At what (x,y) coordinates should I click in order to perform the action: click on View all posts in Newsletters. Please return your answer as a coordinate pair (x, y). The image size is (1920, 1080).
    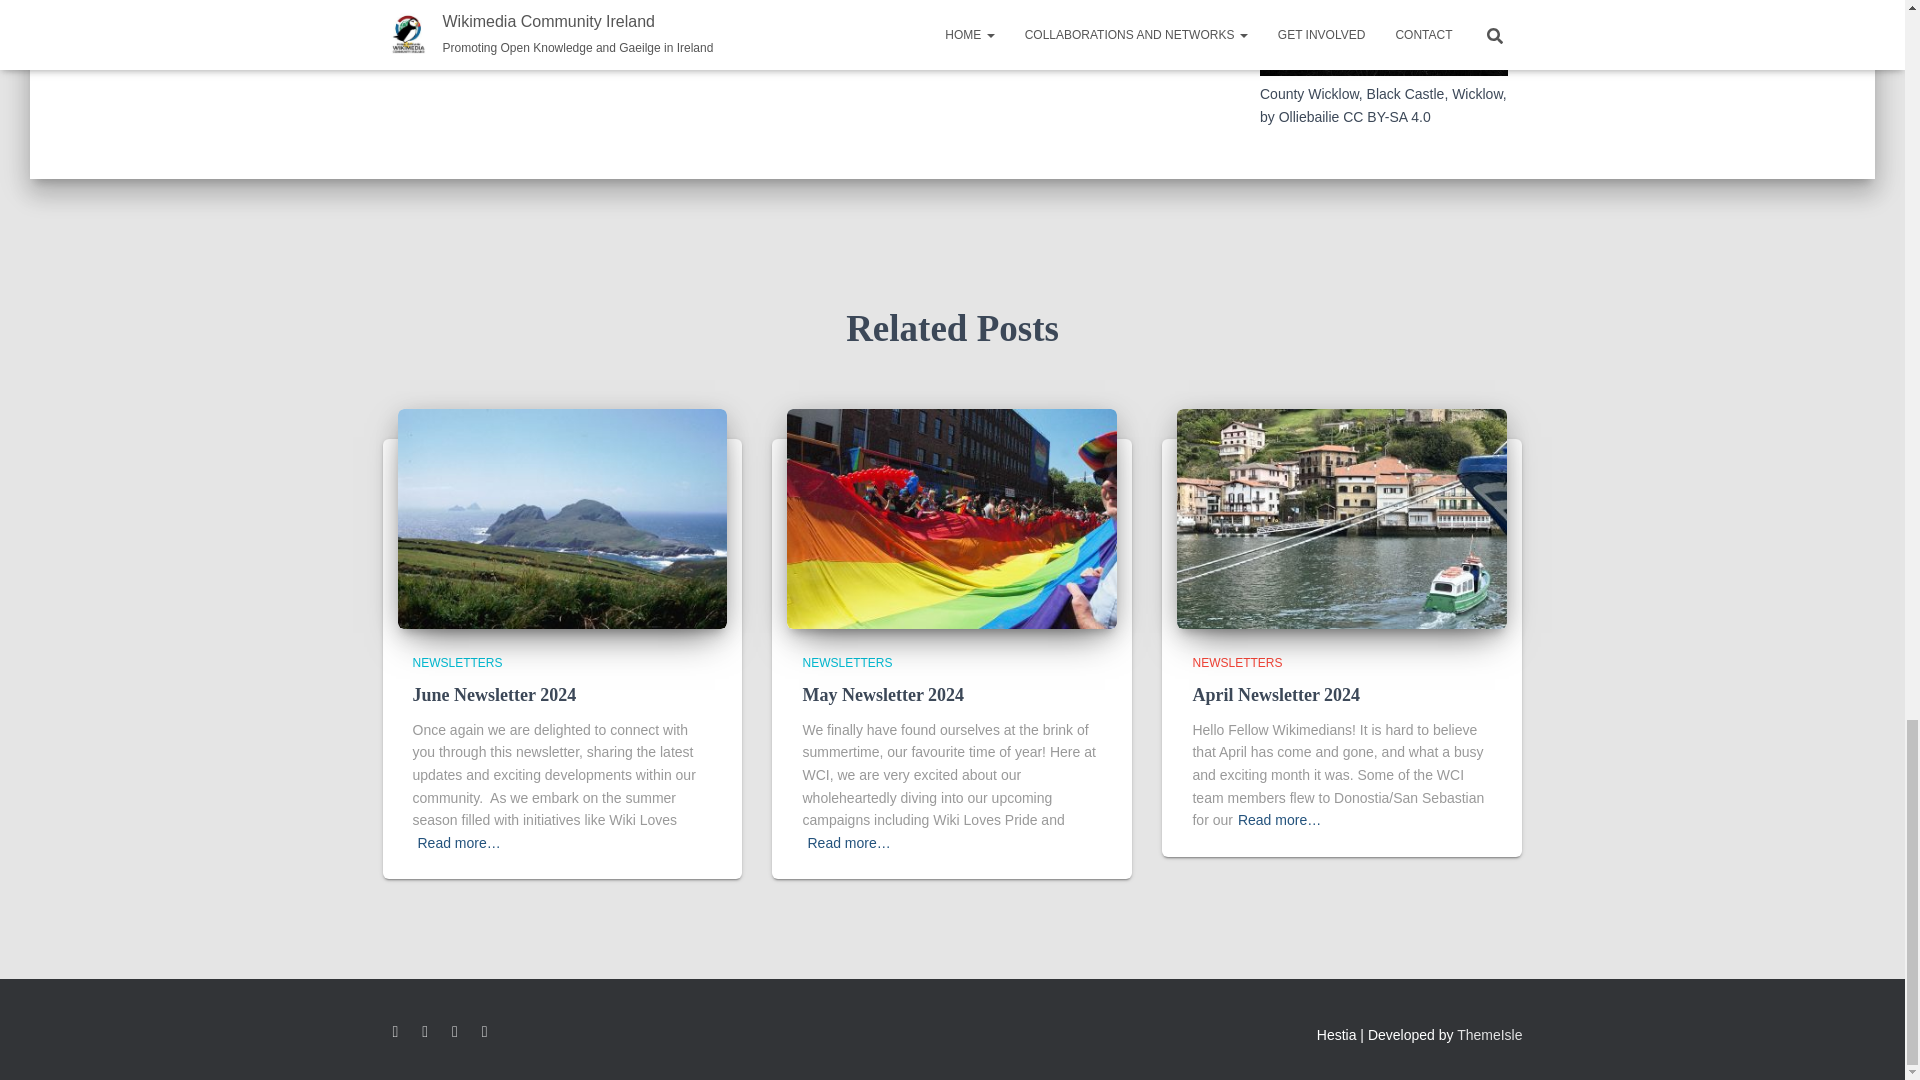
    Looking at the image, I should click on (456, 662).